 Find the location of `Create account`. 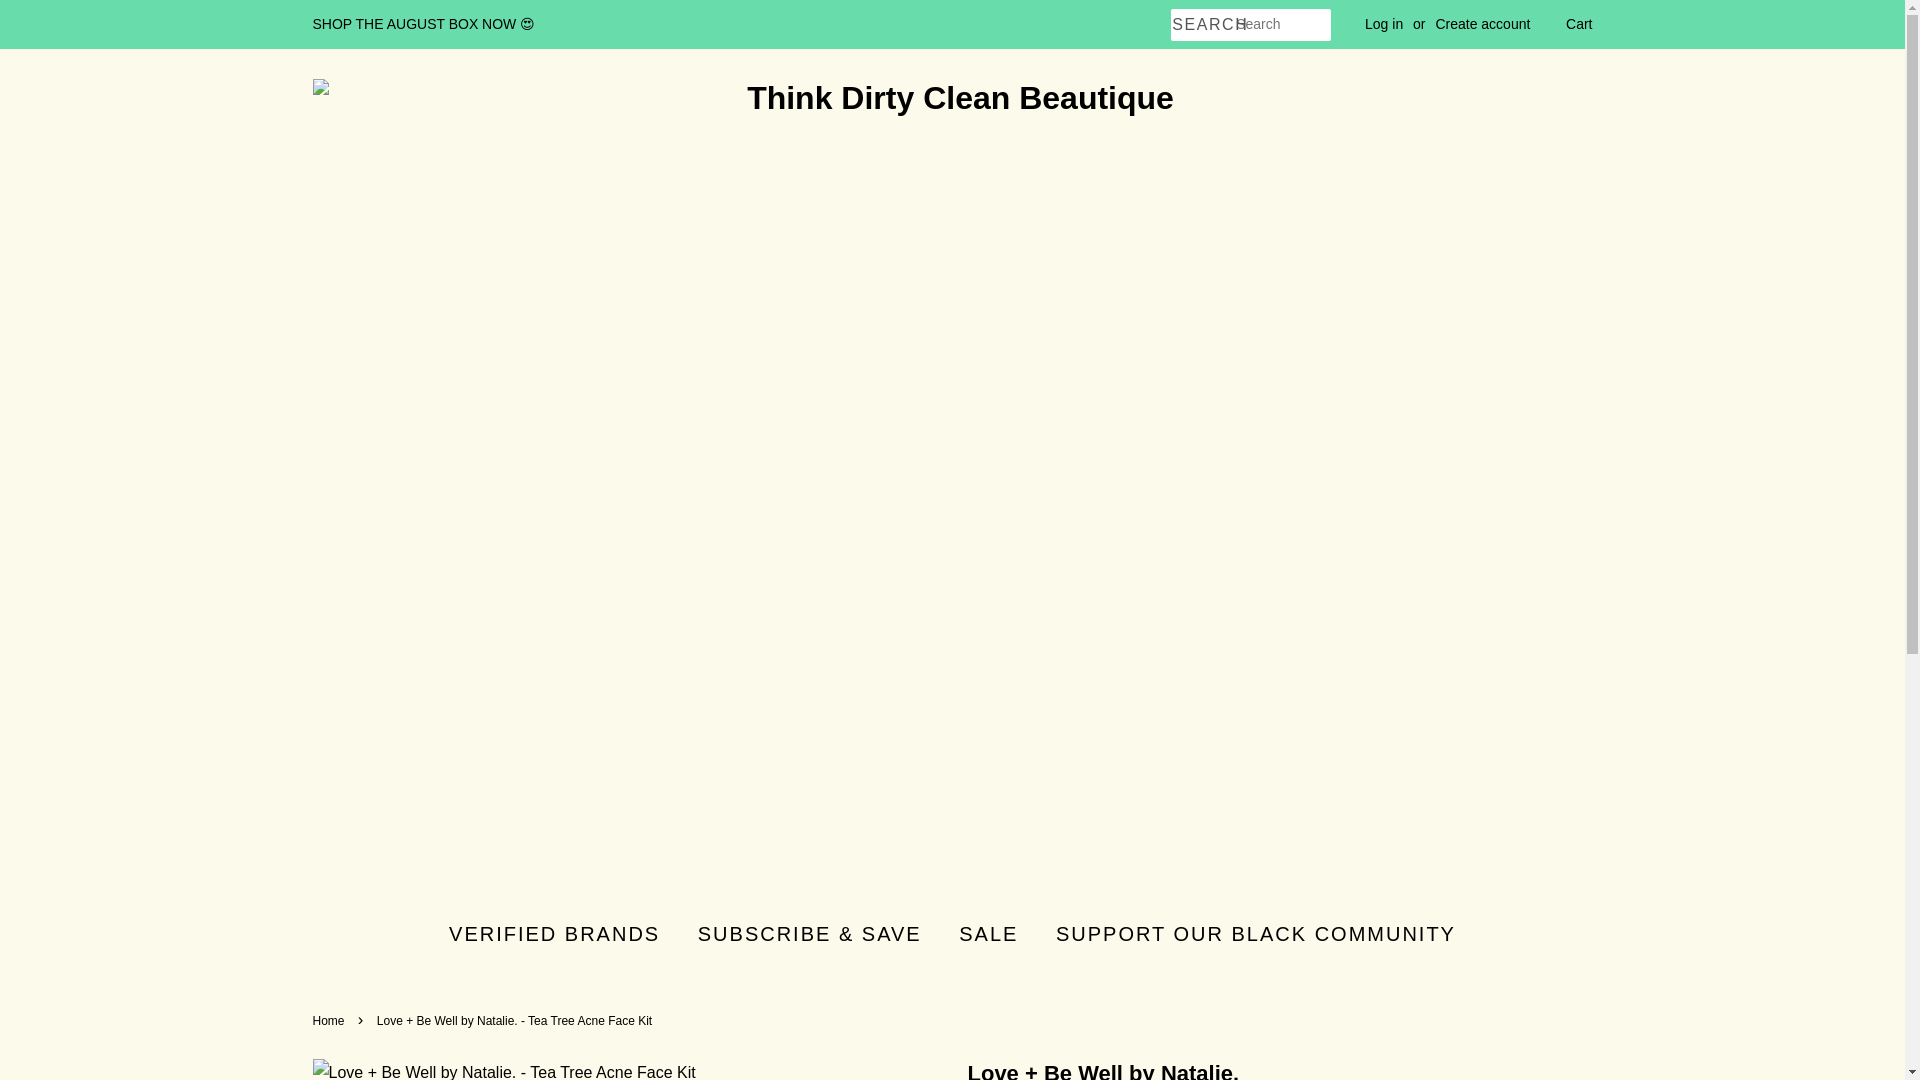

Create account is located at coordinates (1482, 24).